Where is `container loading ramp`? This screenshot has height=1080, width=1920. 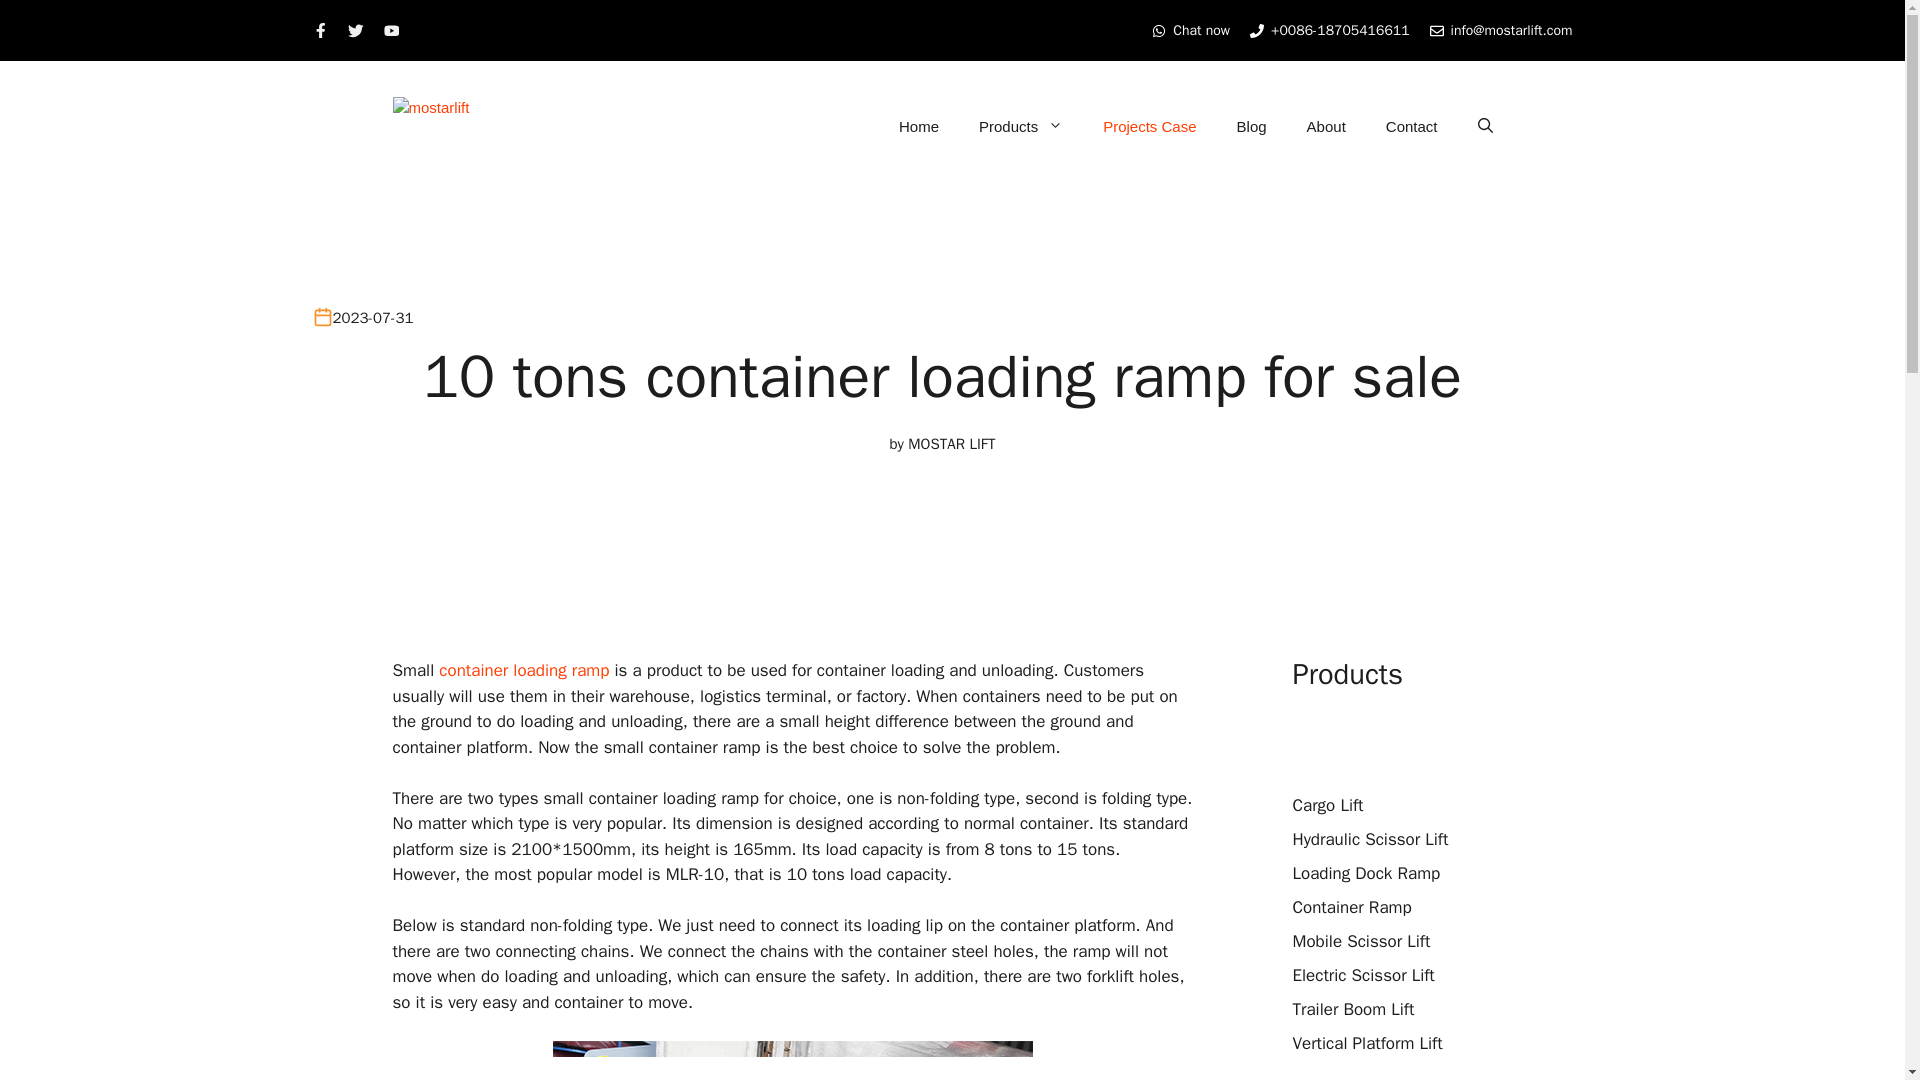 container loading ramp is located at coordinates (524, 670).